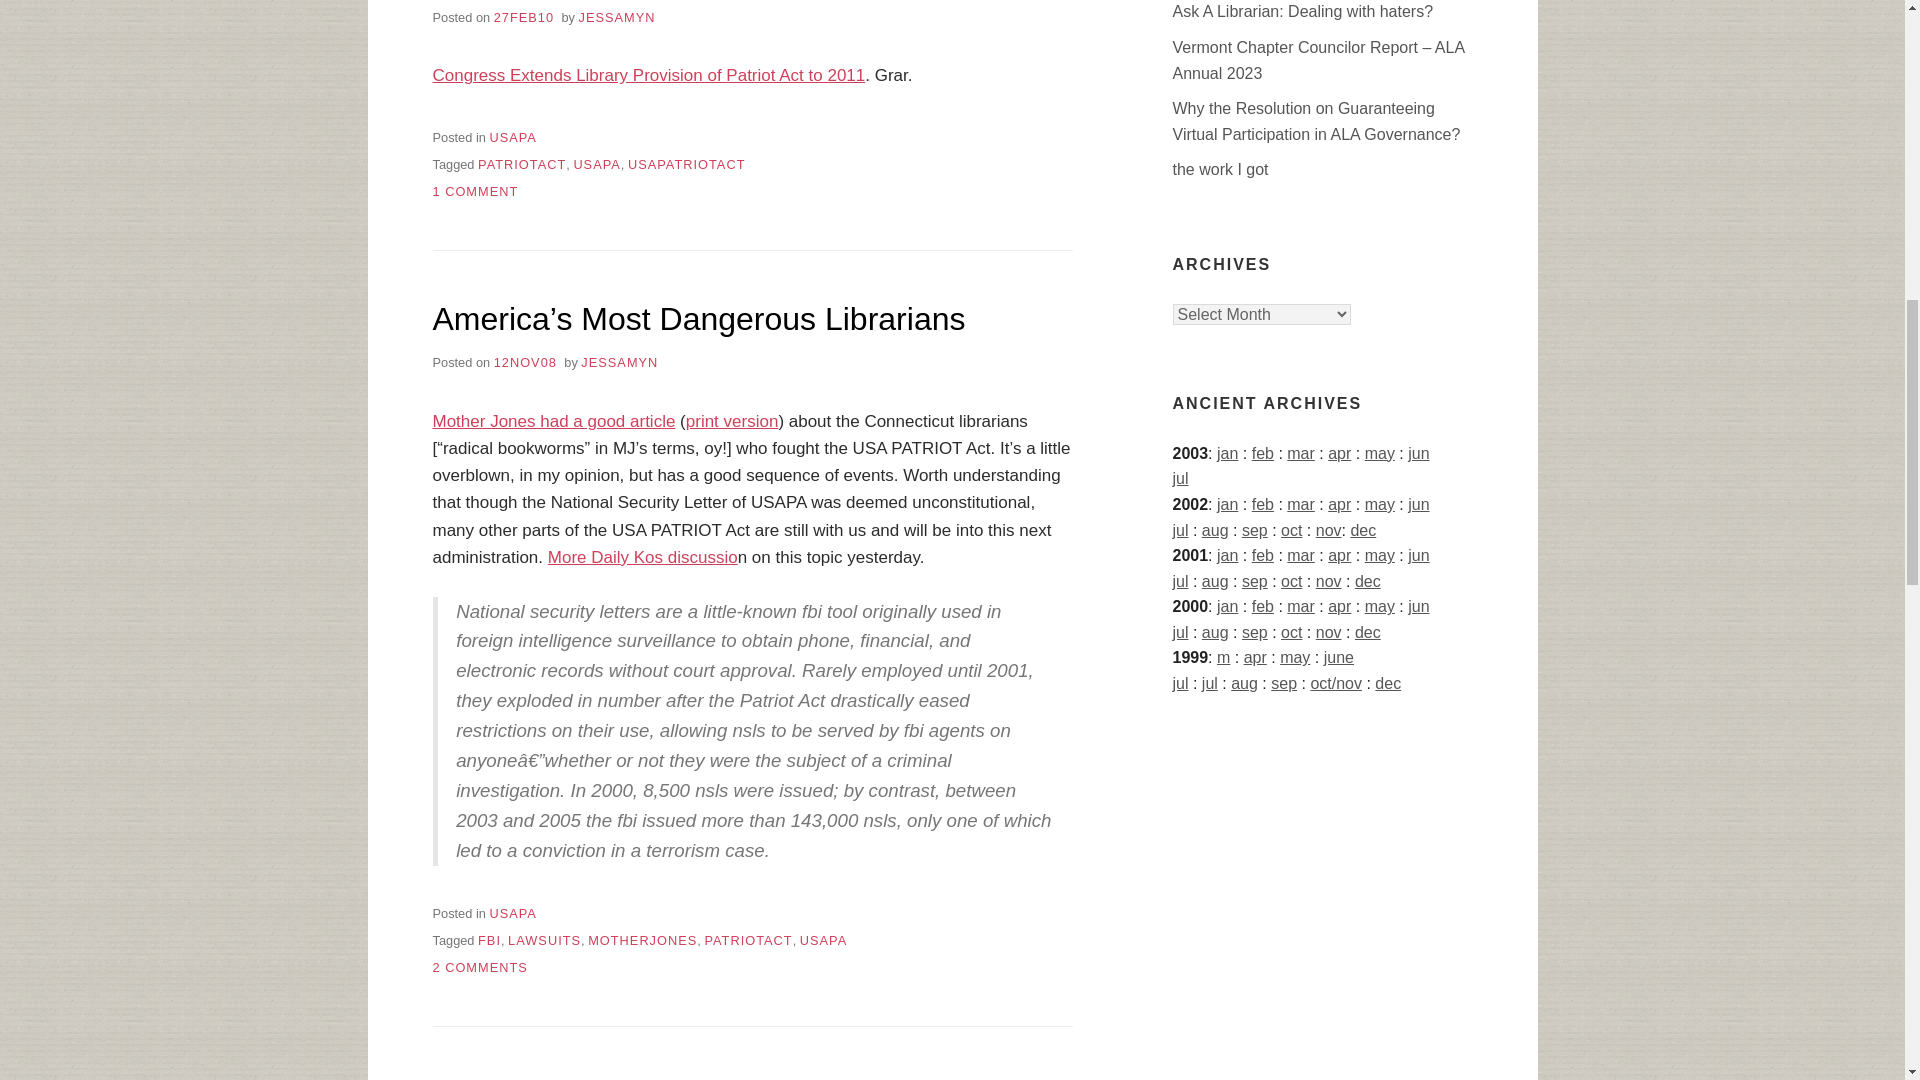  Describe the element at coordinates (554, 420) in the screenshot. I see `Mother Jones had a good article` at that location.